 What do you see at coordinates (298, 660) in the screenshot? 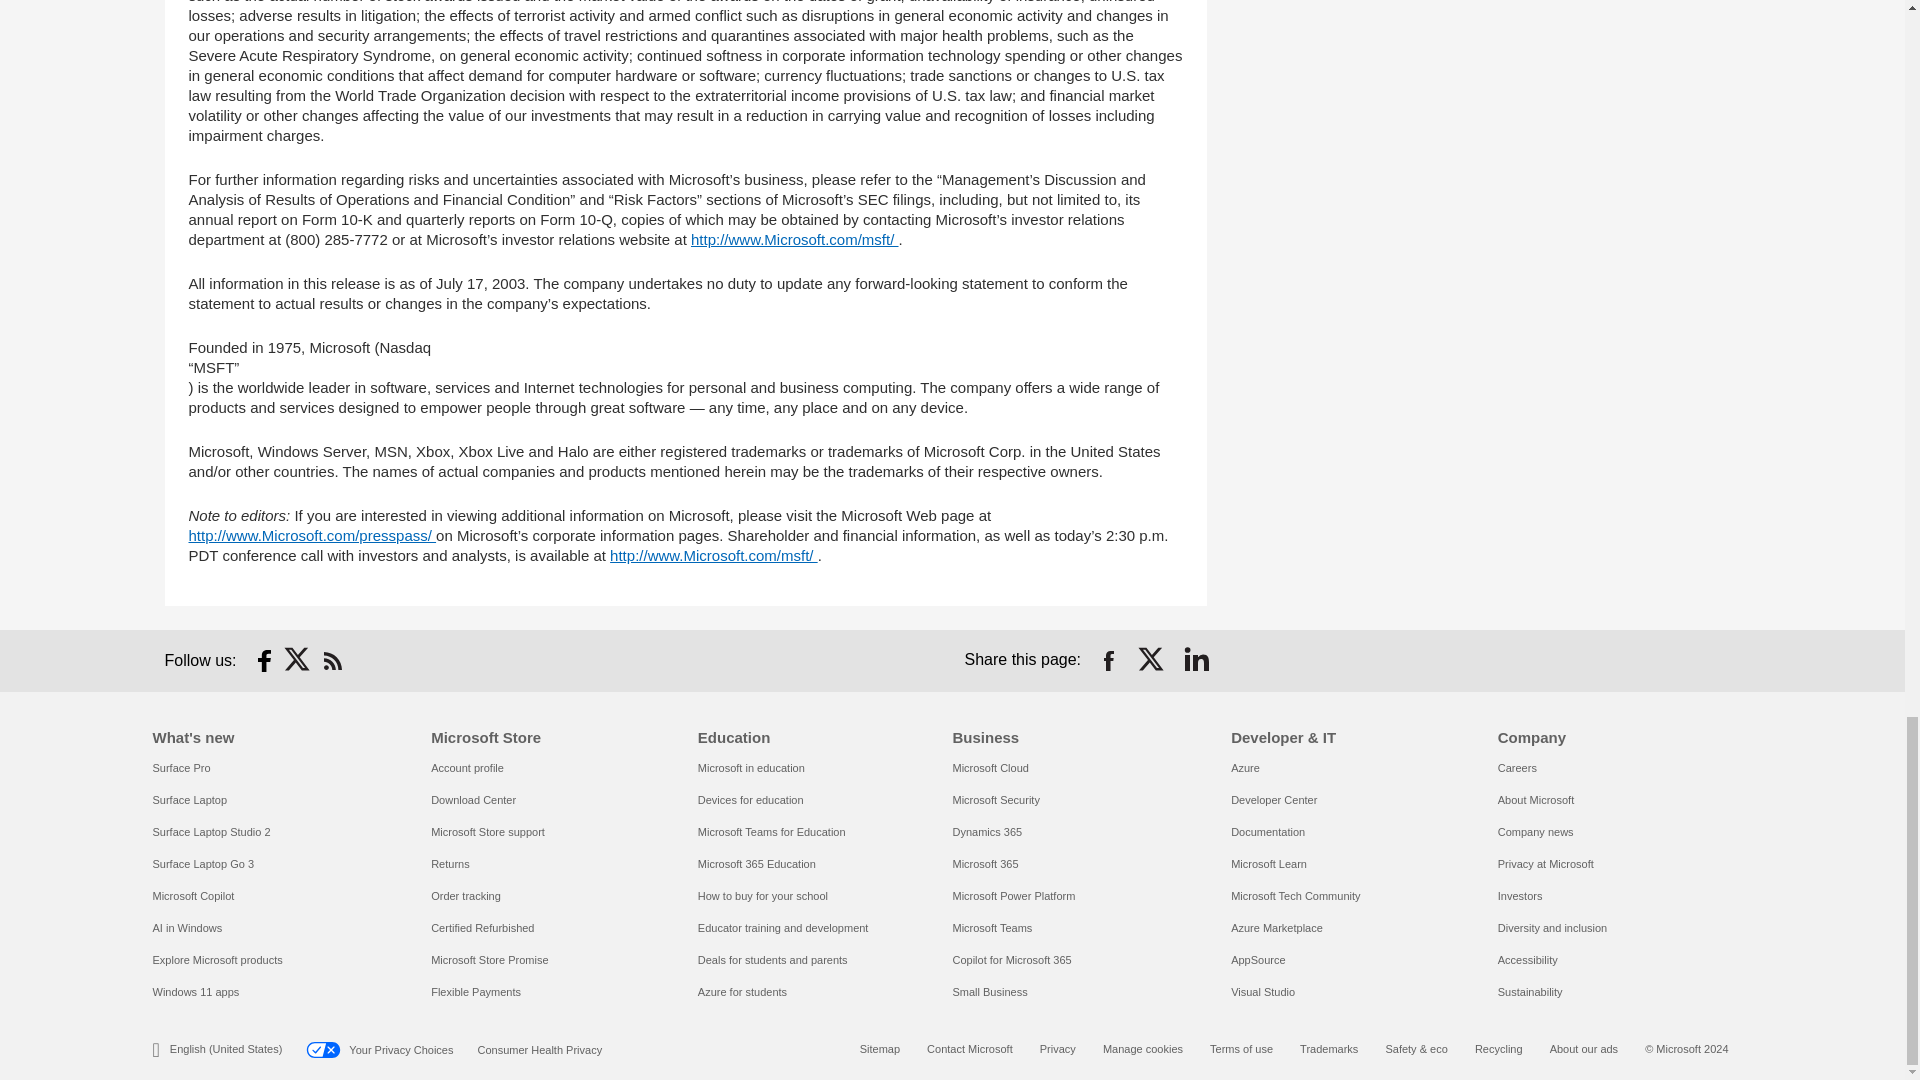
I see `Follow on Twitter` at bounding box center [298, 660].